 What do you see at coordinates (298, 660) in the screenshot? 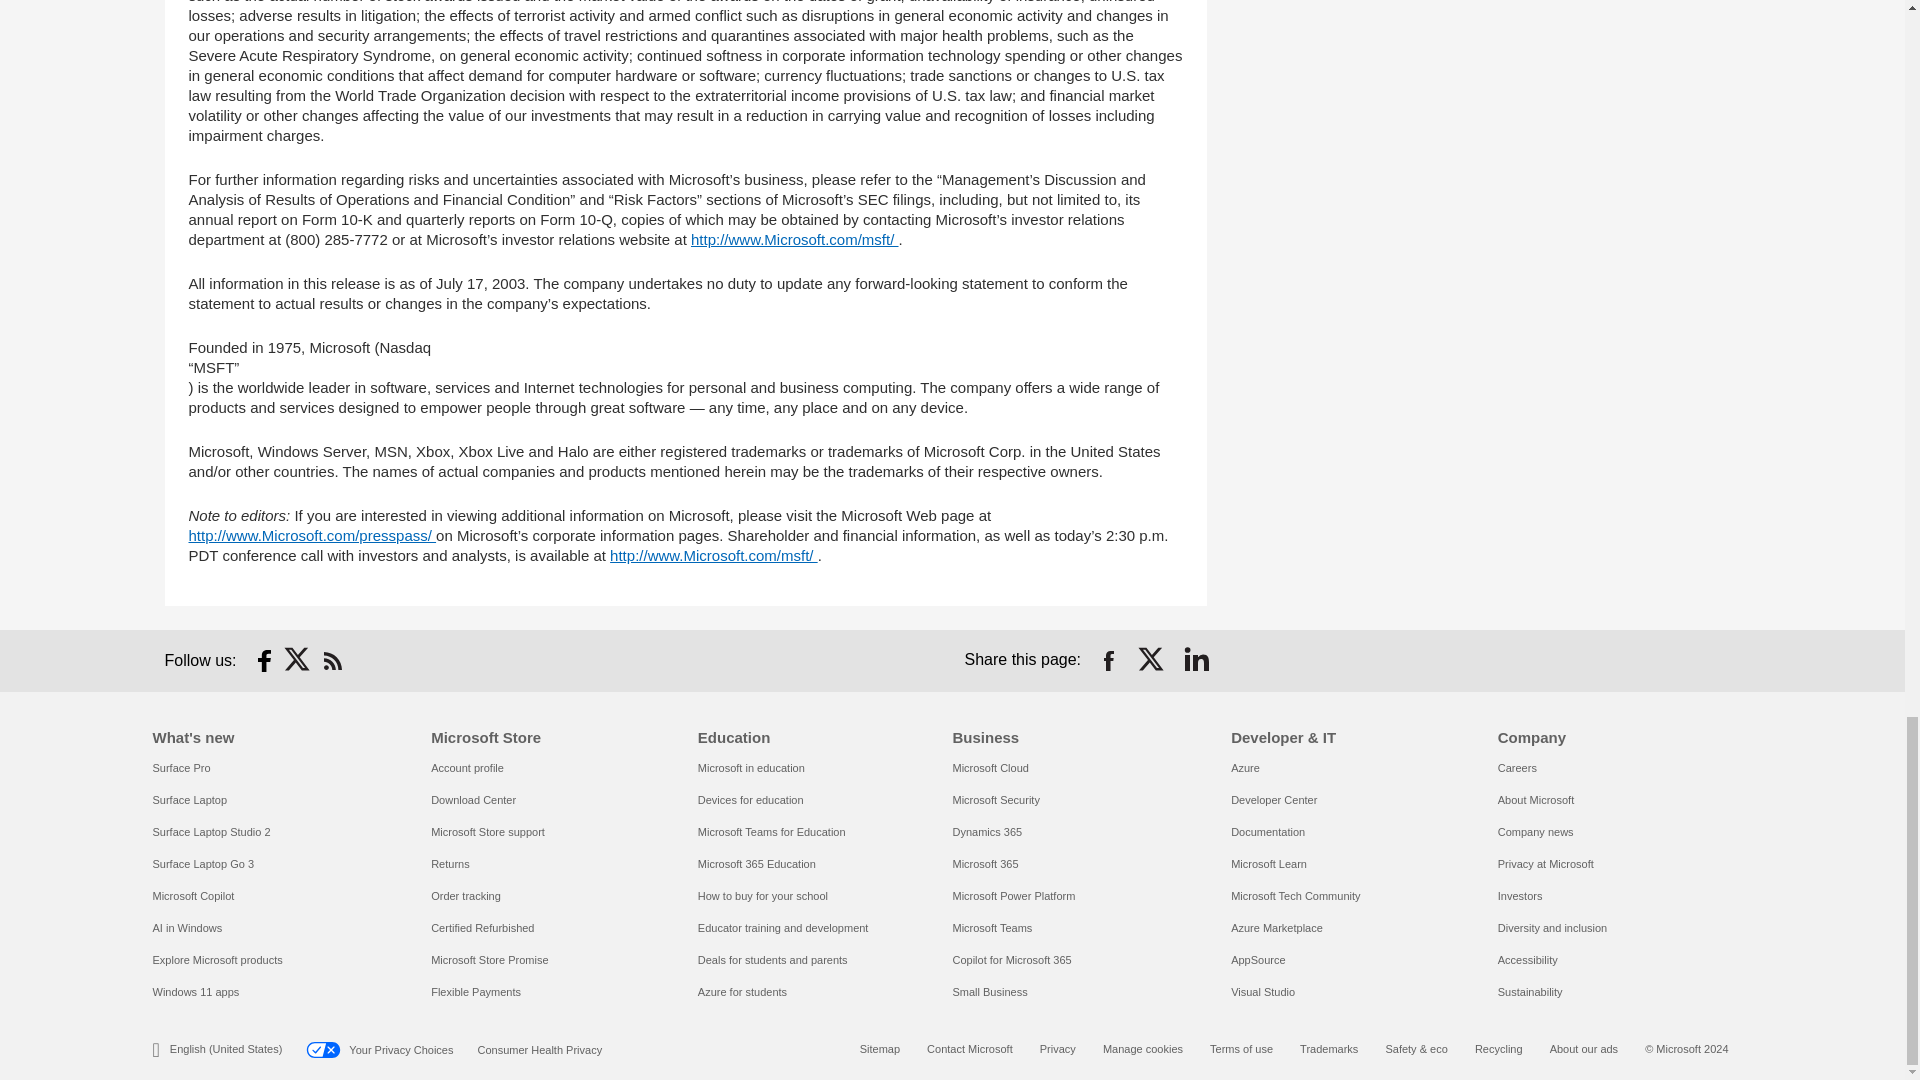
I see `Follow on Twitter` at bounding box center [298, 660].